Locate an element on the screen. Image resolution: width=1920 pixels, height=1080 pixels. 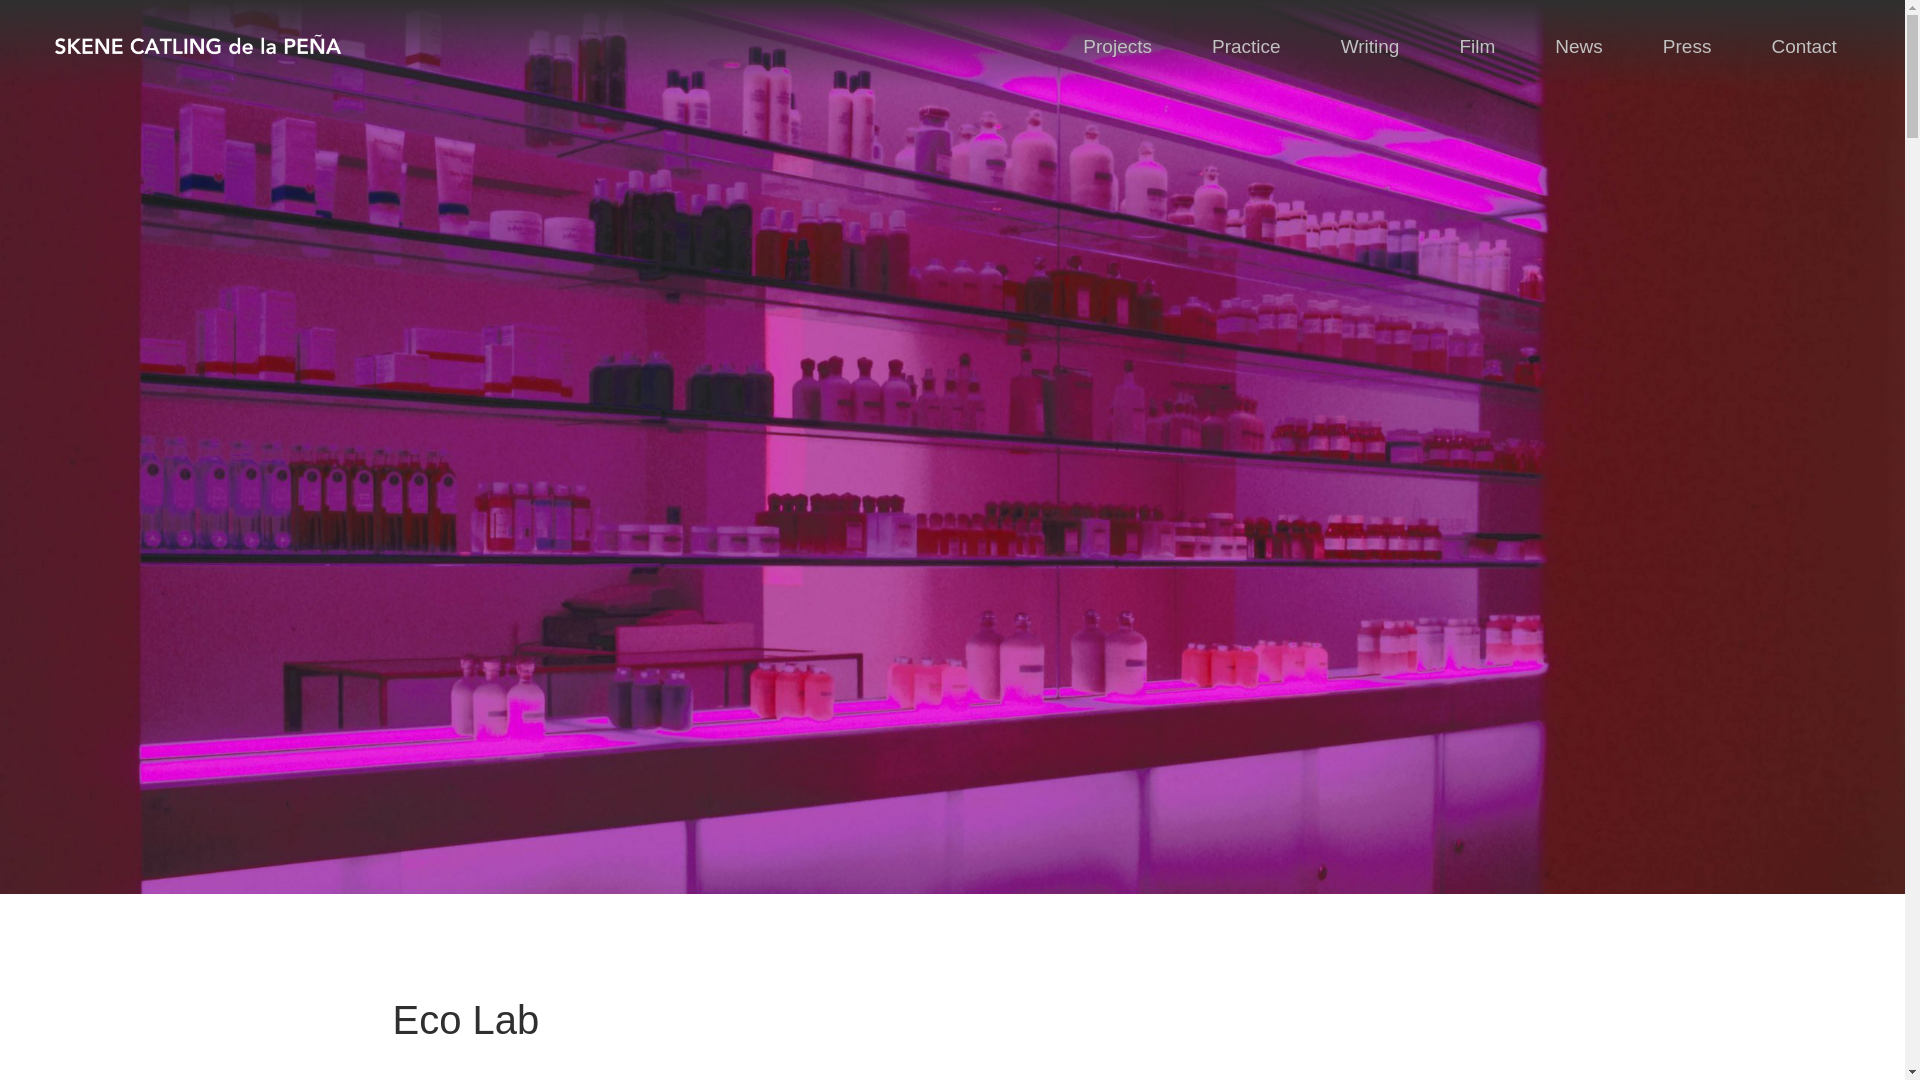
Practice is located at coordinates (1246, 46).